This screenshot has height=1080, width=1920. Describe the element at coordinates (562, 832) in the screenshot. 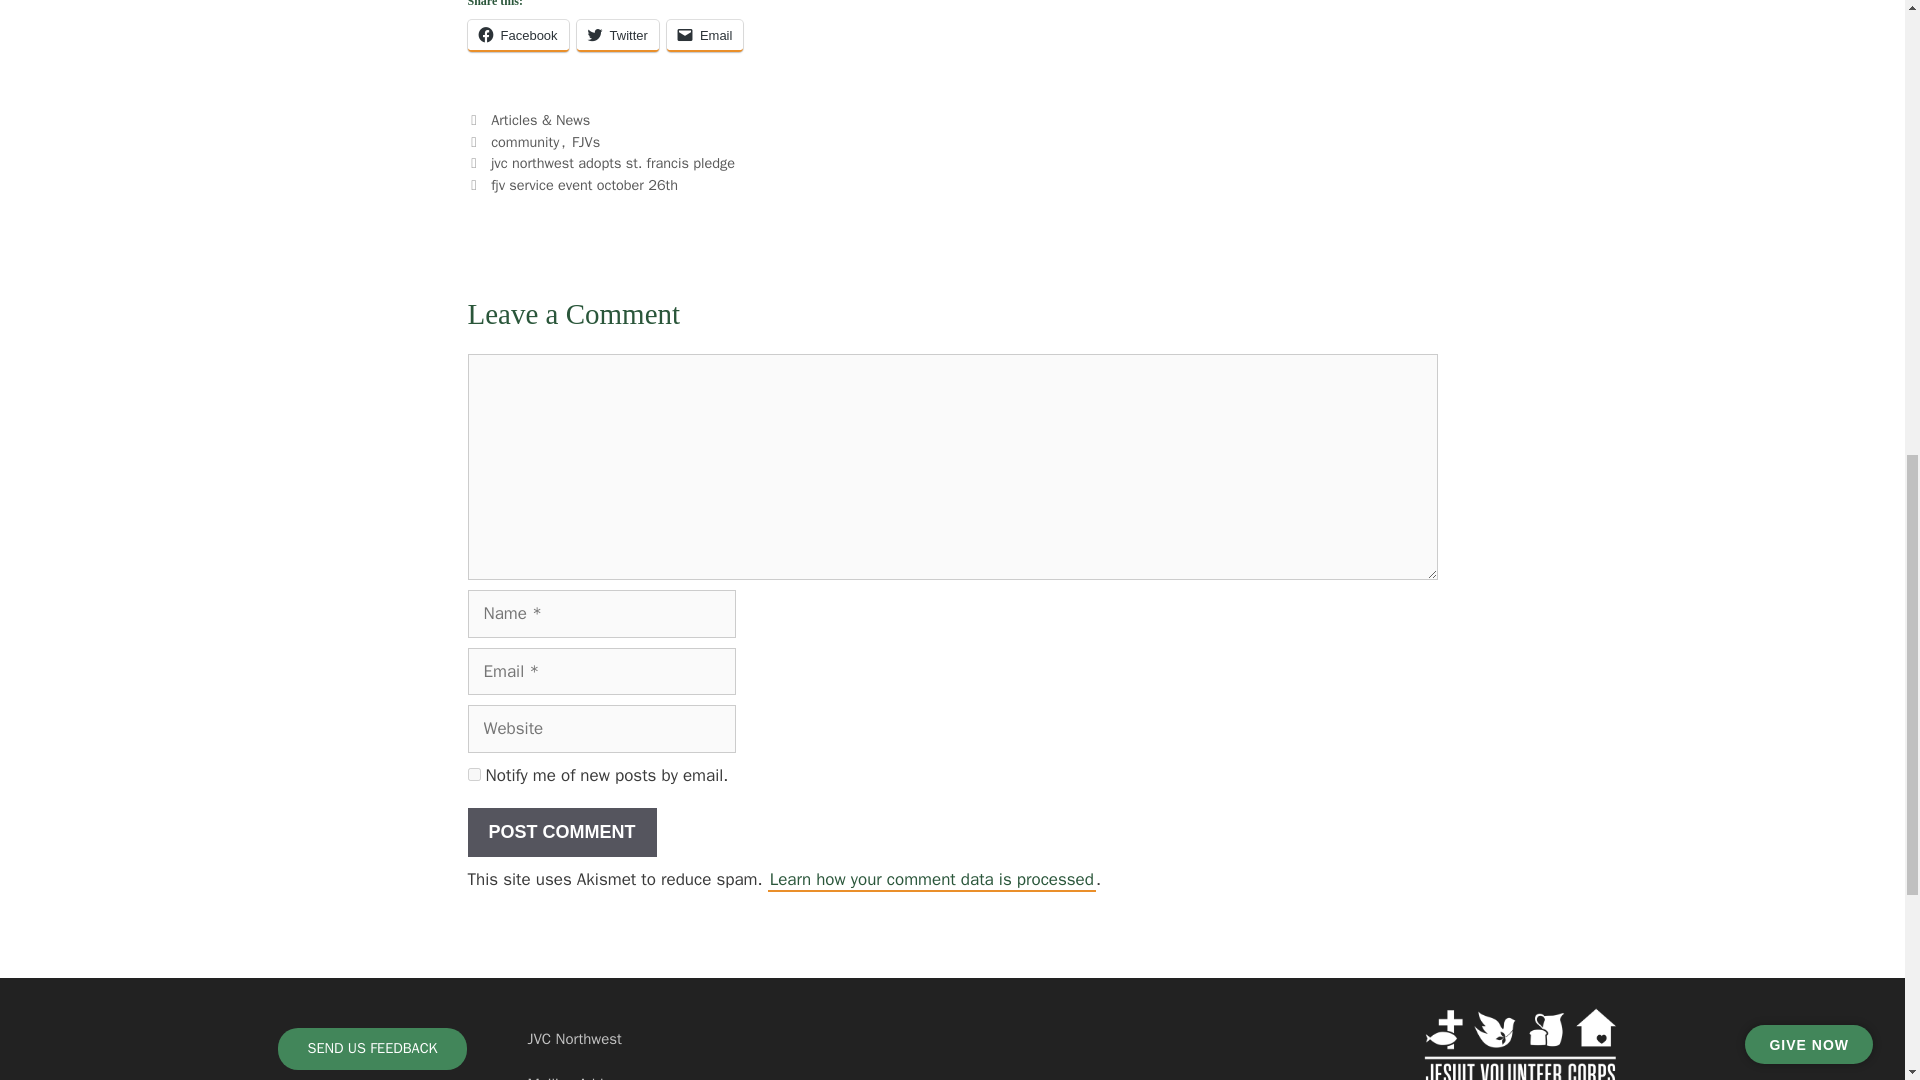

I see `Post Comment` at that location.